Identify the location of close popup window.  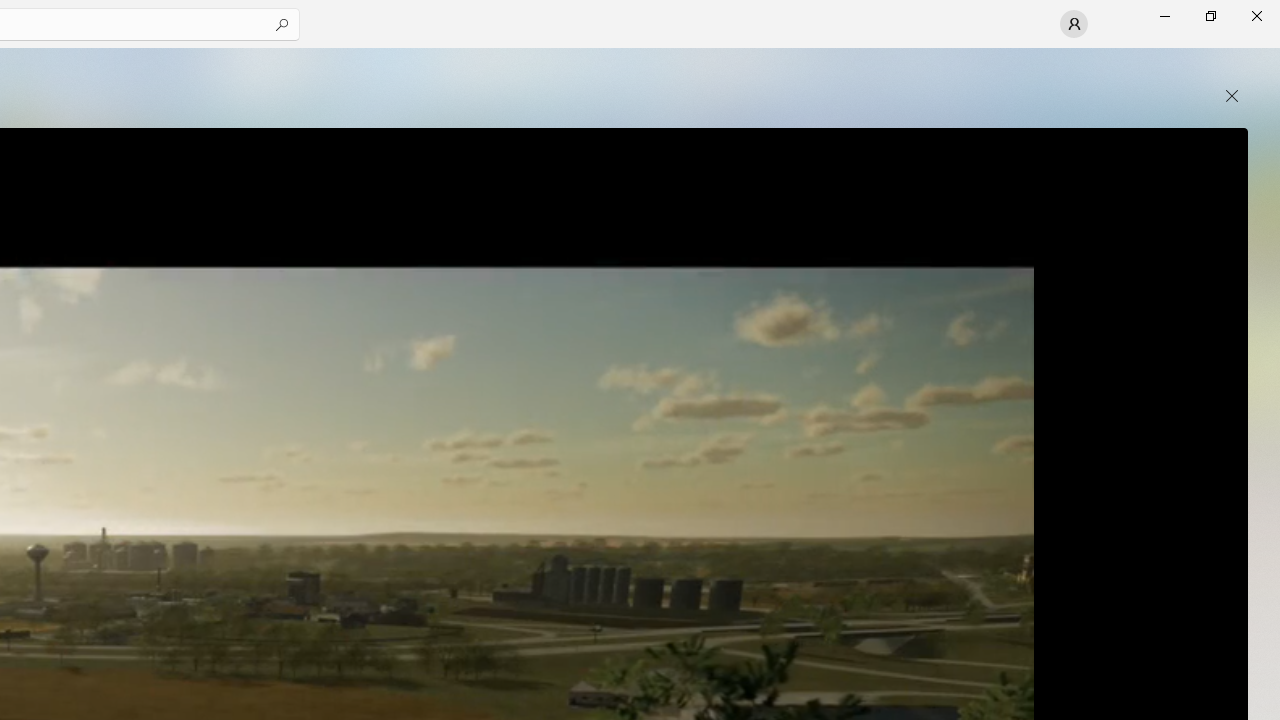
(1232, 96).